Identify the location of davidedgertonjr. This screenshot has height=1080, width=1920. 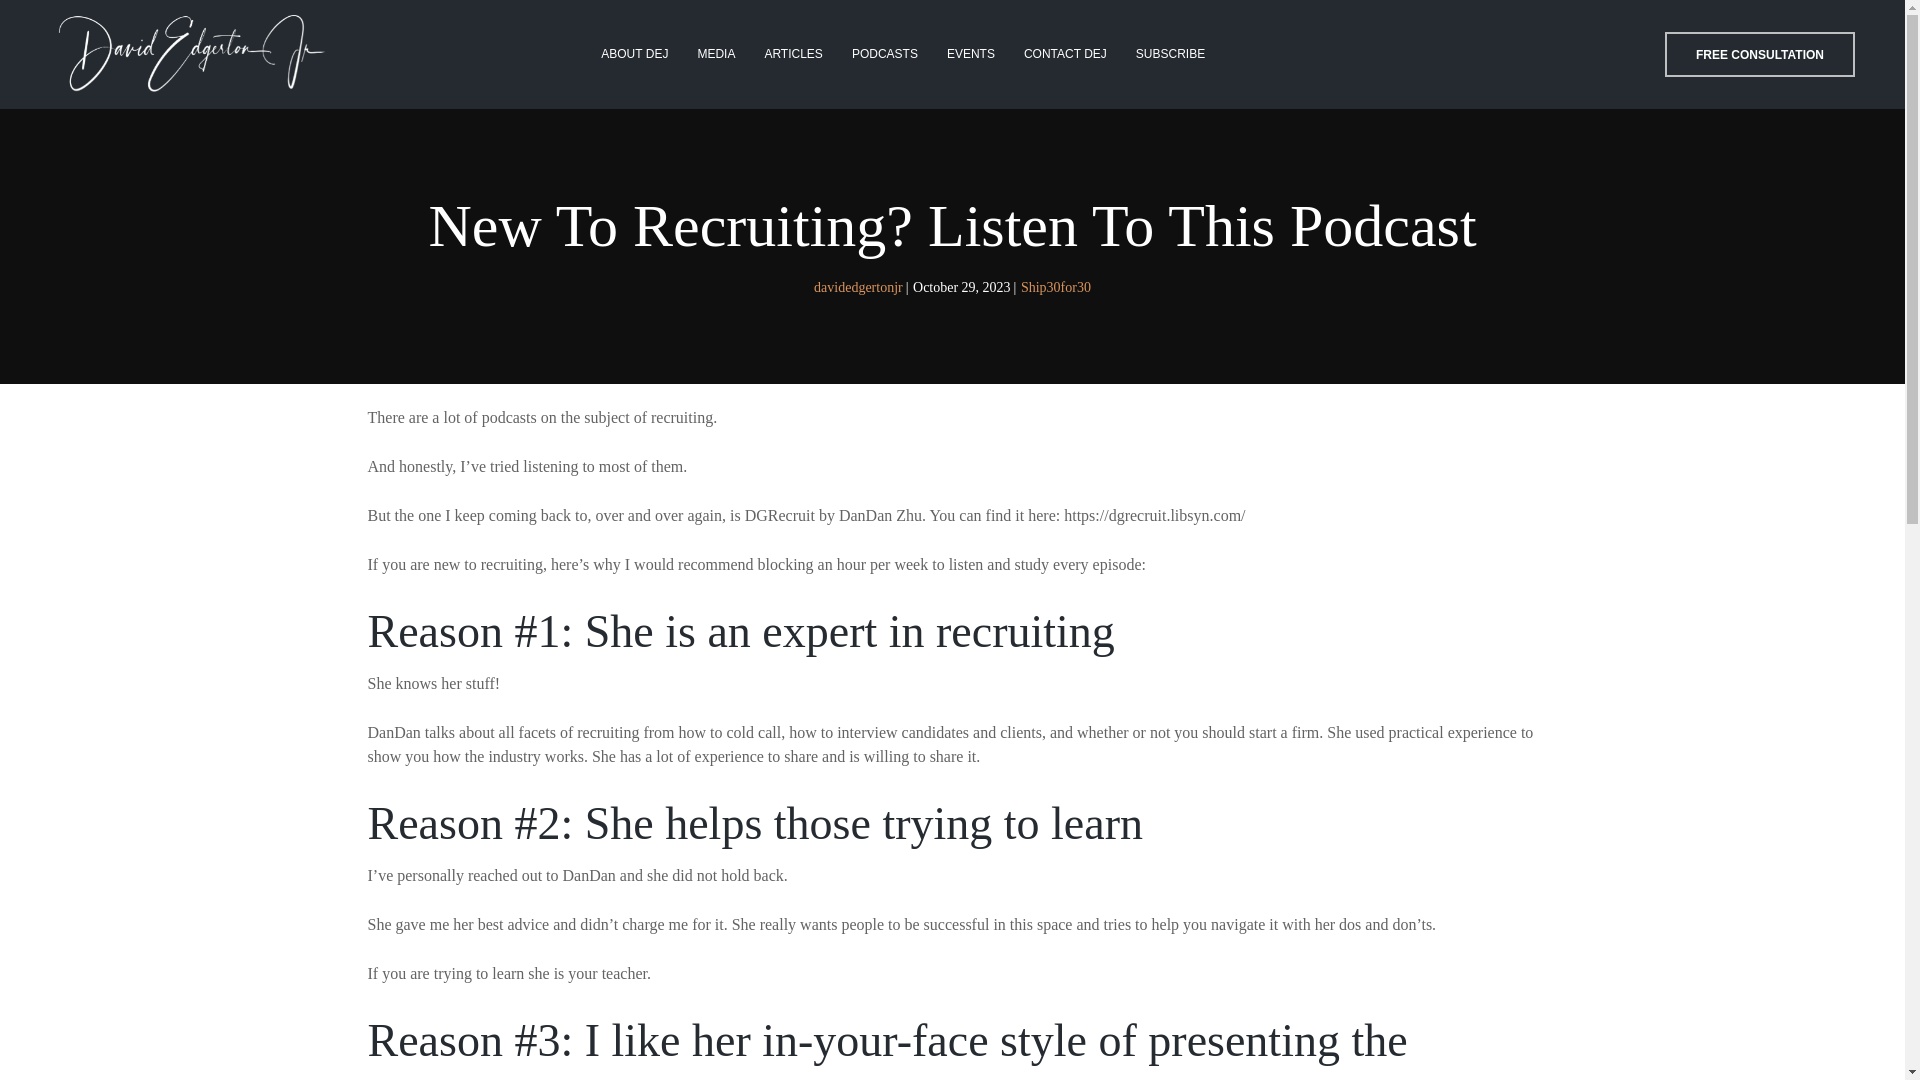
(858, 286).